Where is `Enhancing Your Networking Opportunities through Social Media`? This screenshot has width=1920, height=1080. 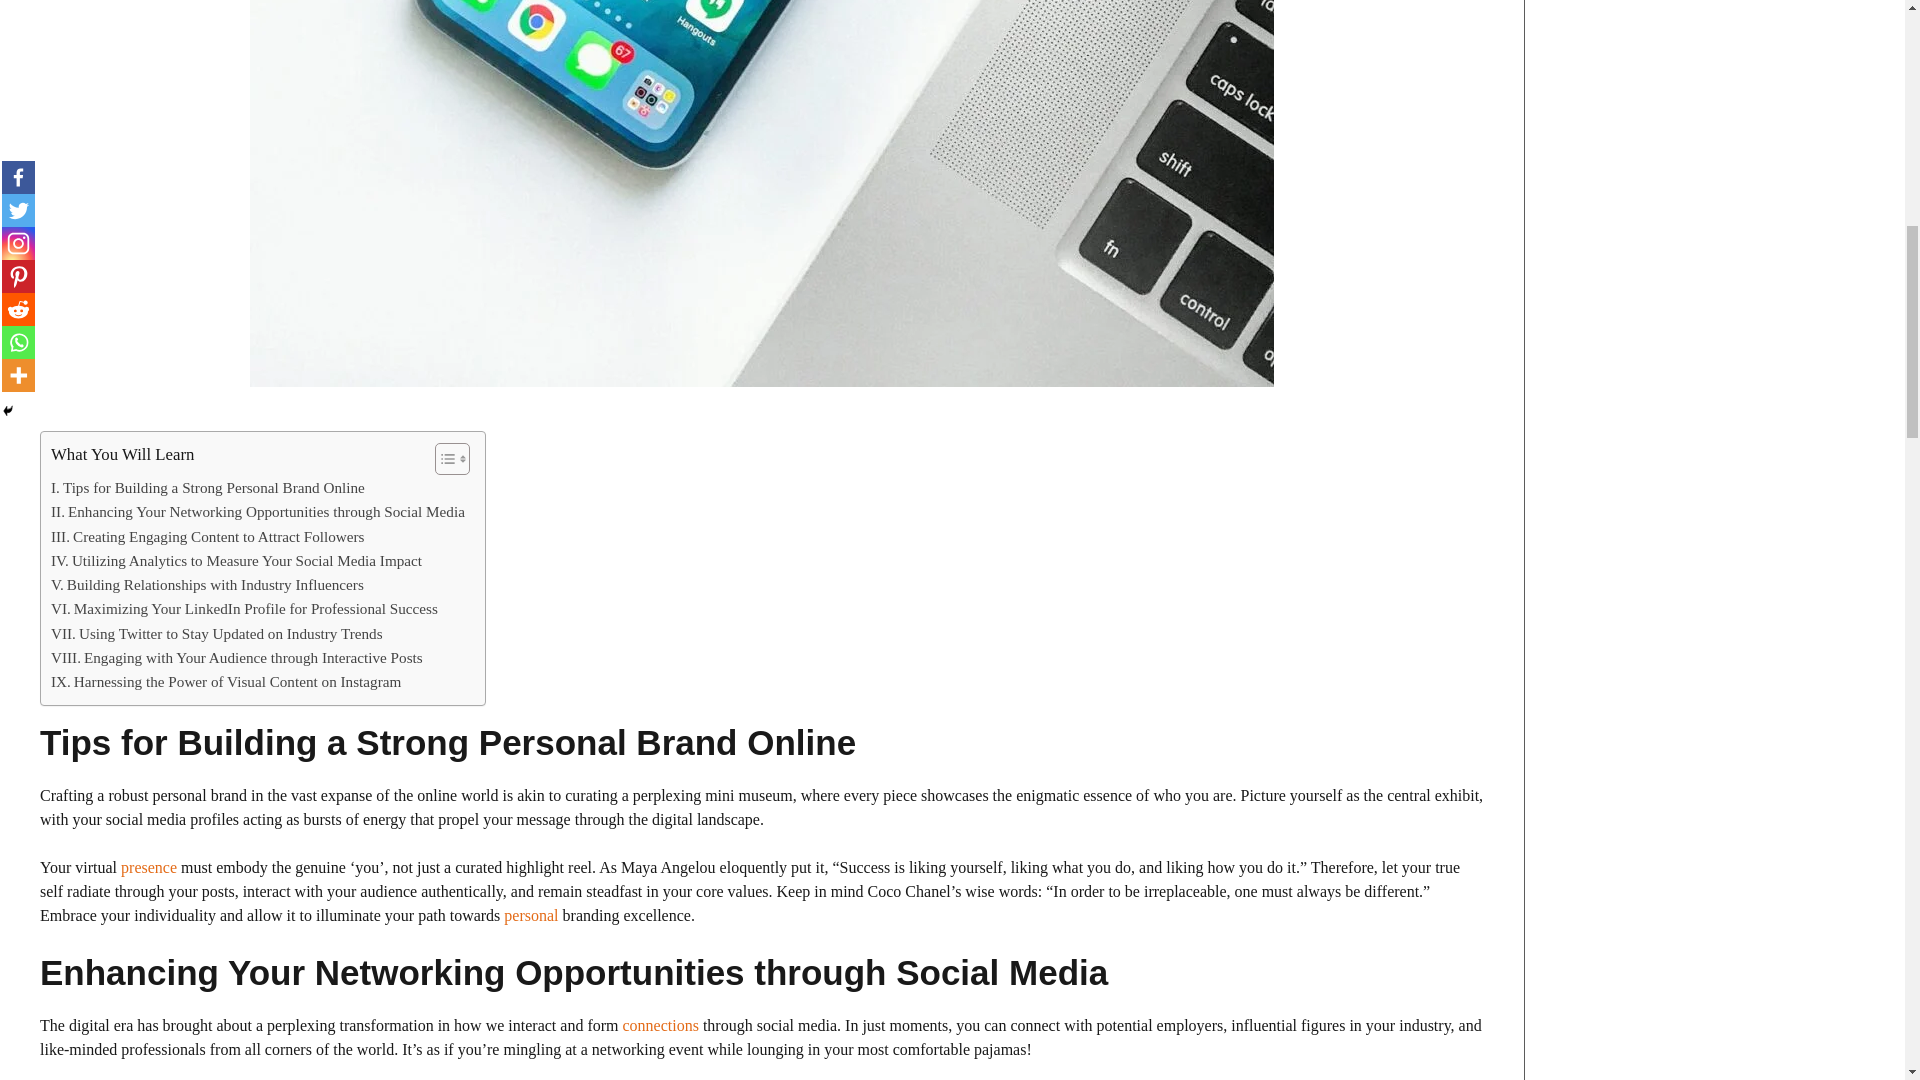
Enhancing Your Networking Opportunities through Social Media is located at coordinates (258, 512).